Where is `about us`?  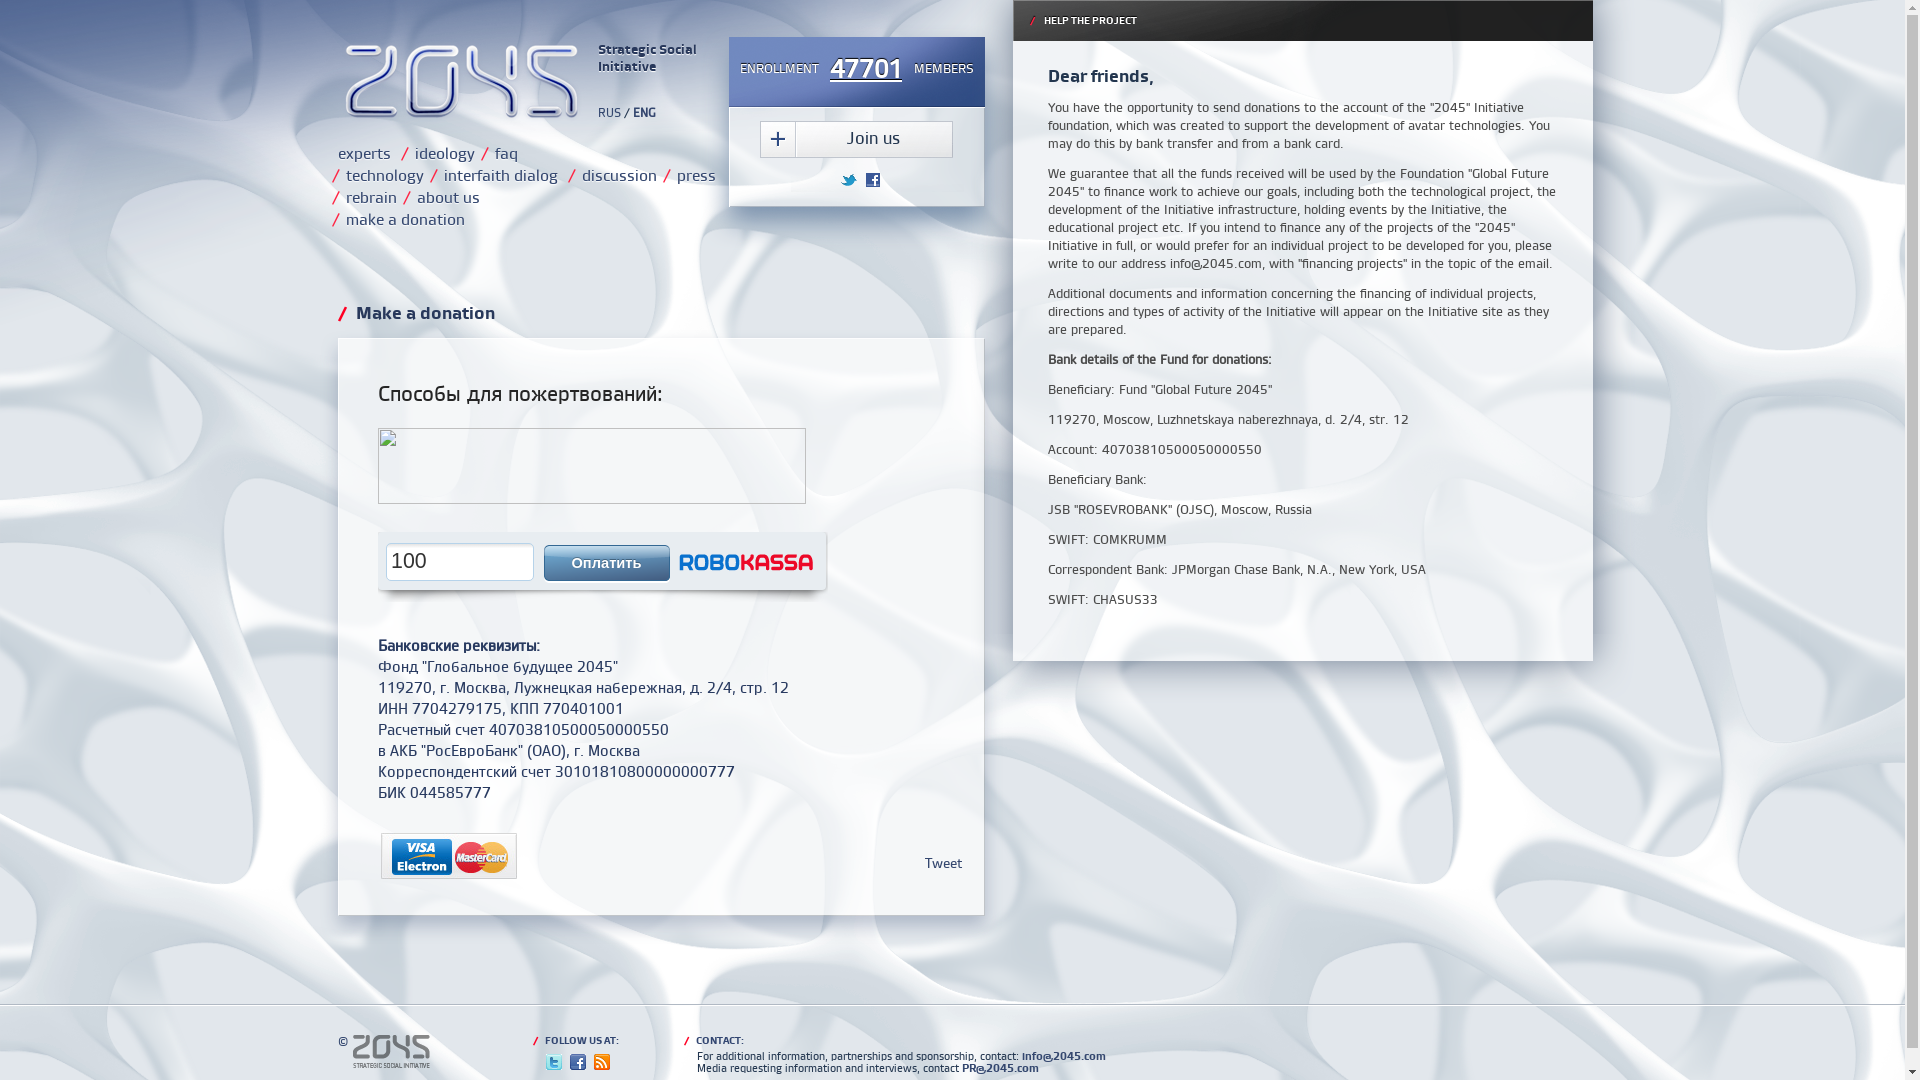 about us is located at coordinates (448, 197).